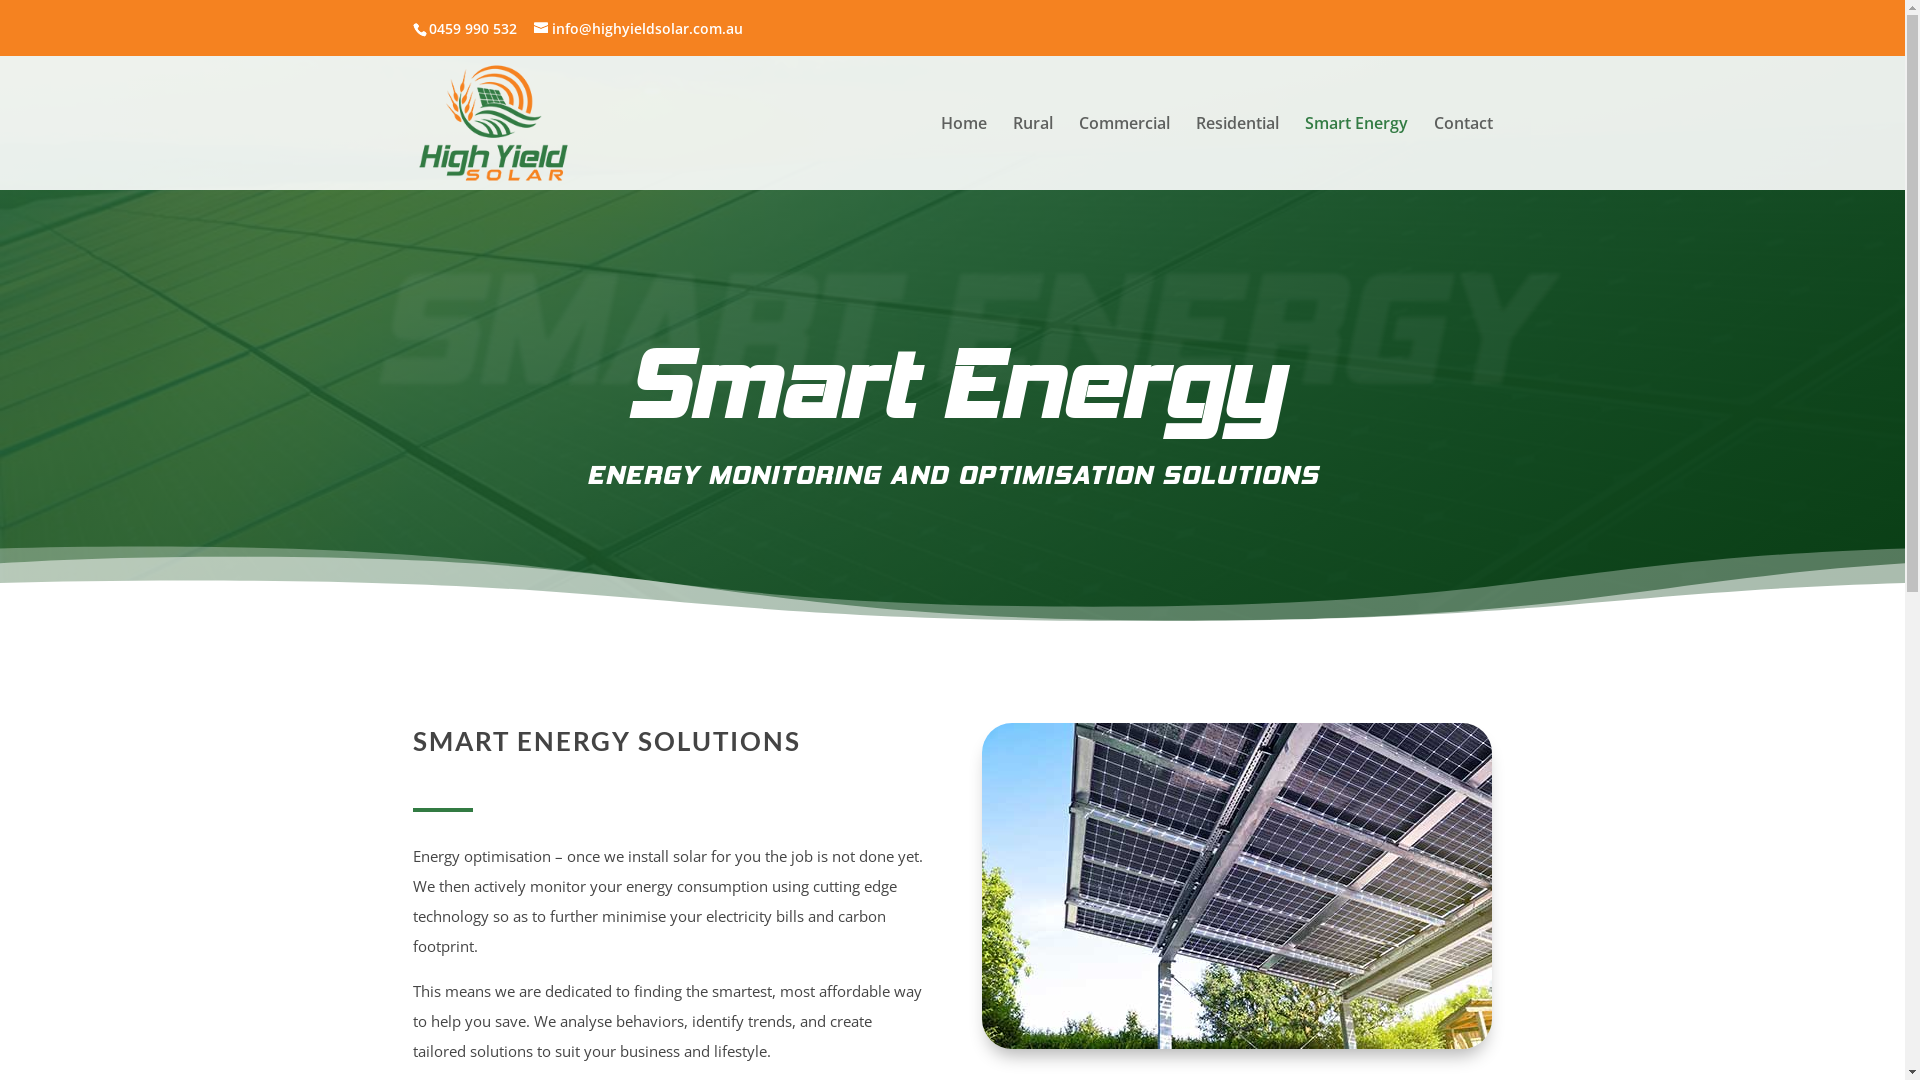 The width and height of the screenshot is (1920, 1080). What do you see at coordinates (963, 153) in the screenshot?
I see `Home` at bounding box center [963, 153].